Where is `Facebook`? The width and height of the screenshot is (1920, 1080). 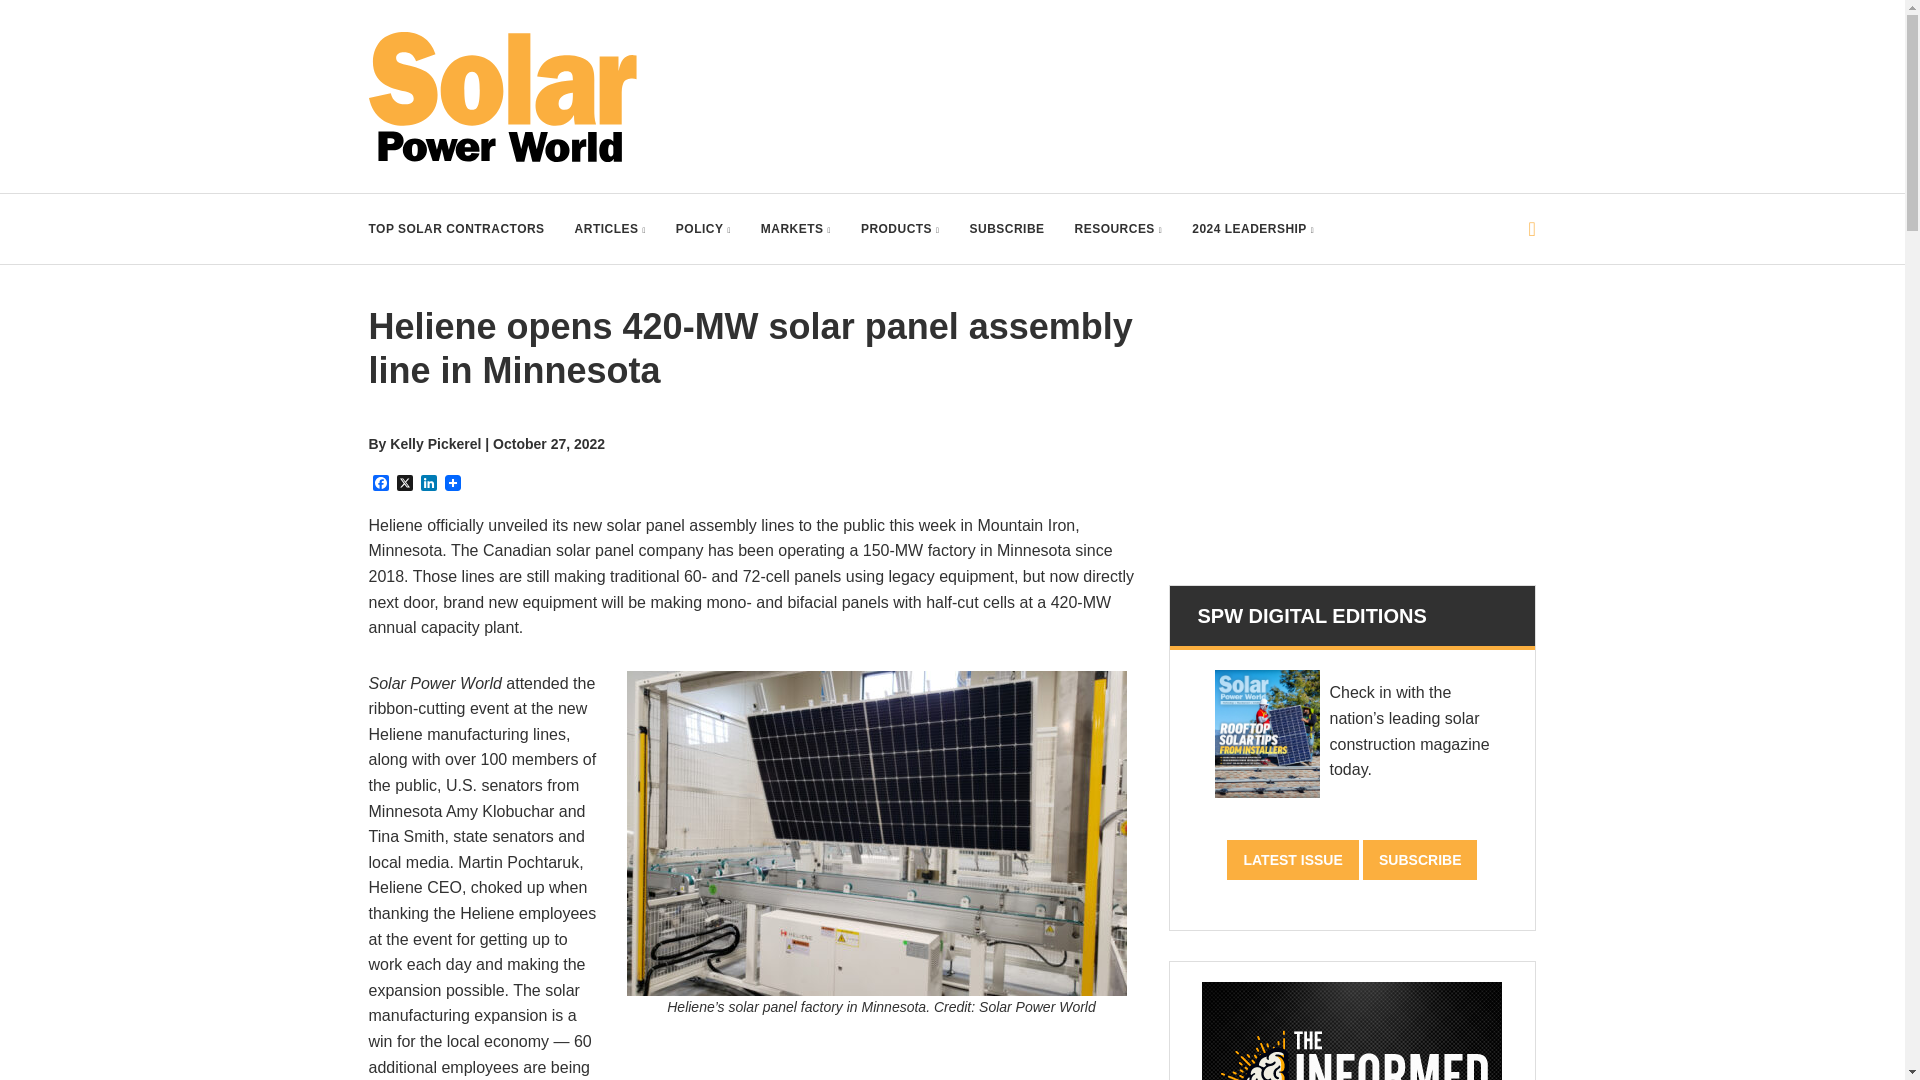 Facebook is located at coordinates (380, 484).